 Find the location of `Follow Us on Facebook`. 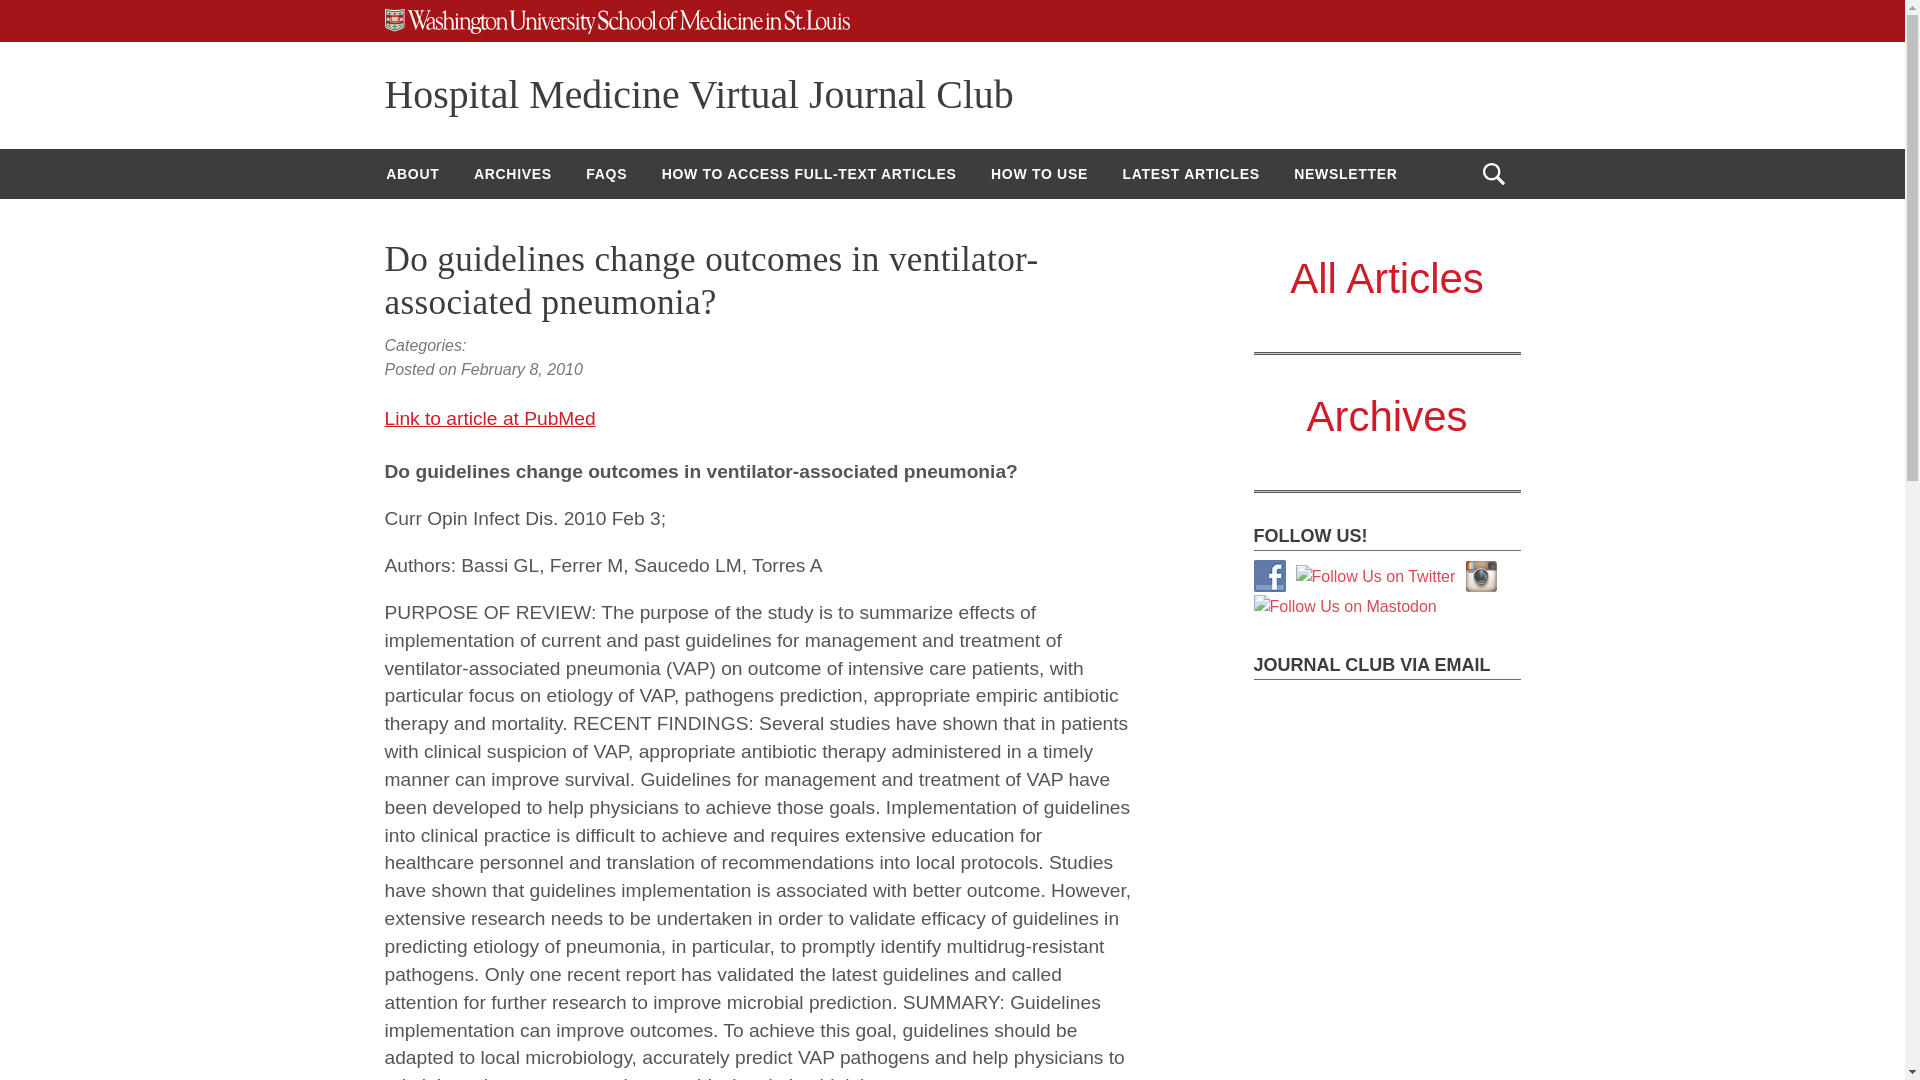

Follow Us on Facebook is located at coordinates (1270, 576).